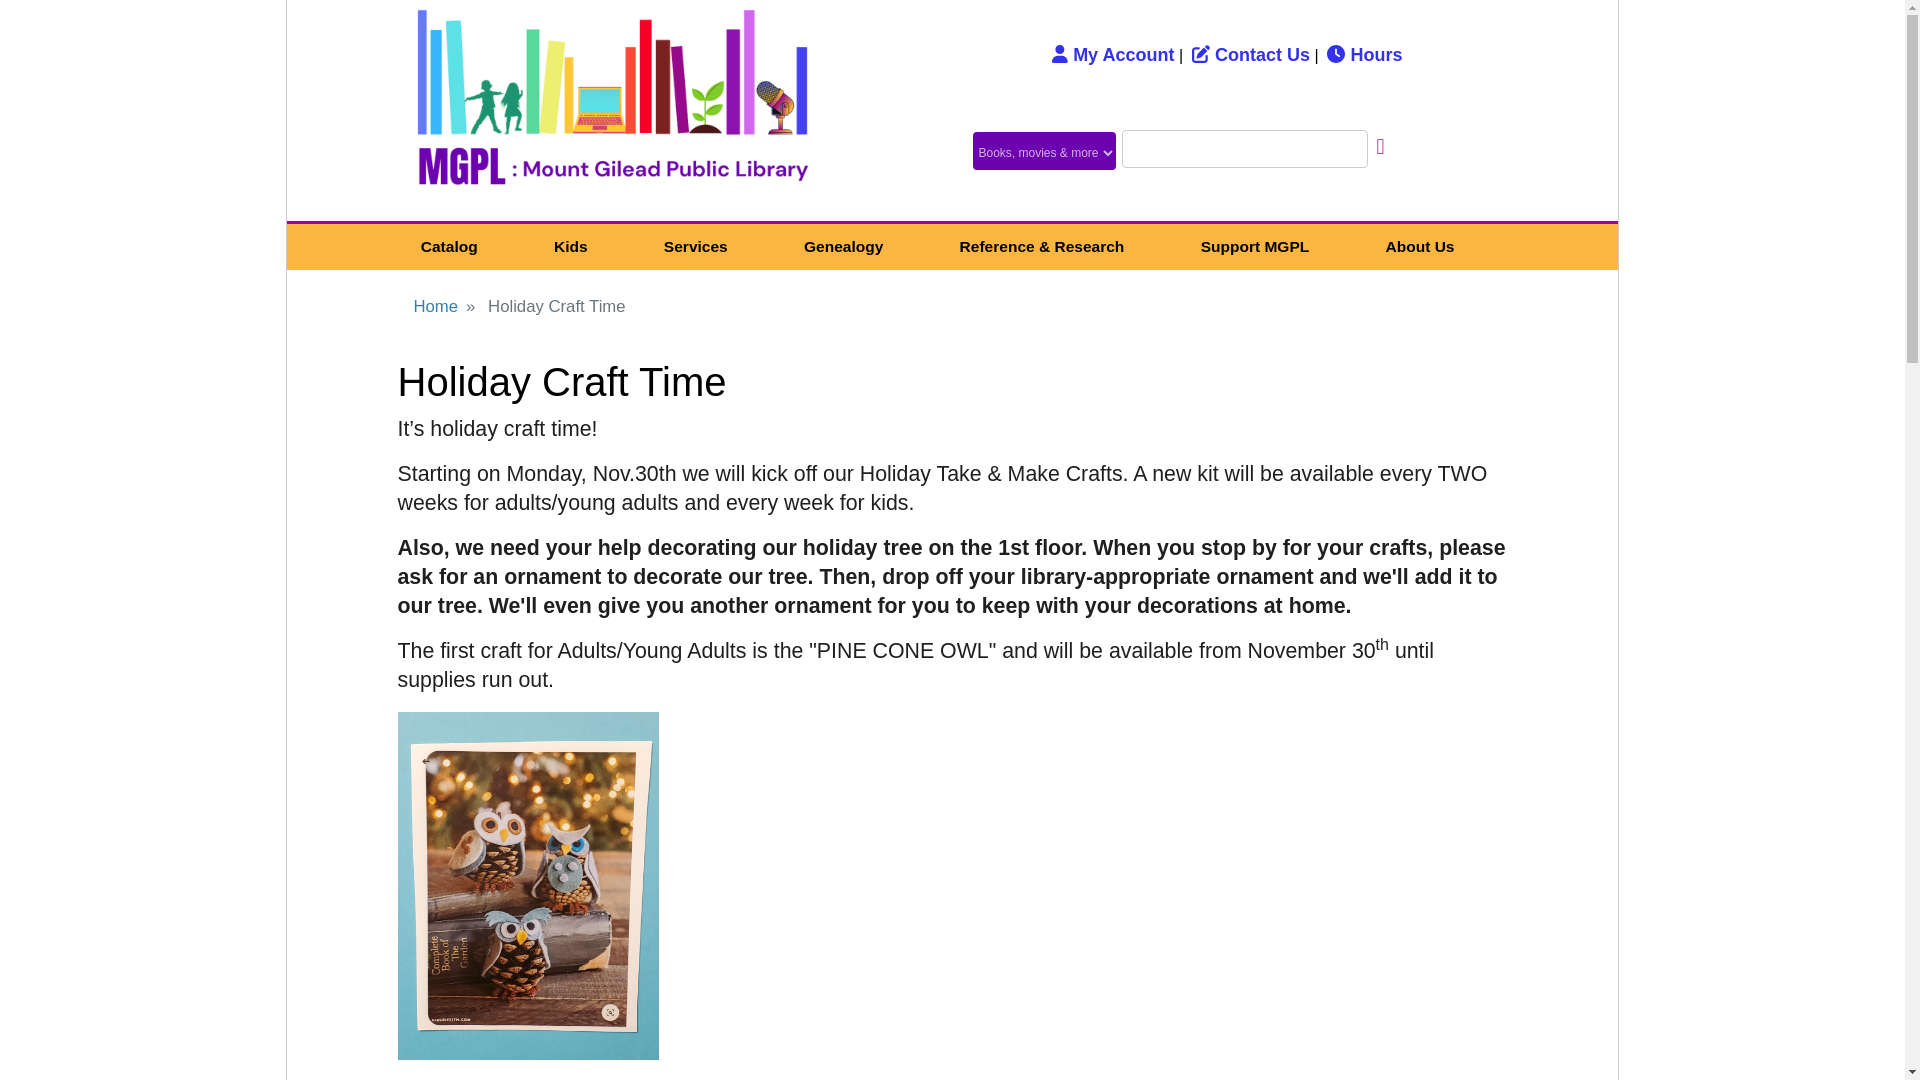 Image resolution: width=1920 pixels, height=1080 pixels. What do you see at coordinates (696, 247) in the screenshot?
I see `Services at the Mount Gilead Public Library` at bounding box center [696, 247].